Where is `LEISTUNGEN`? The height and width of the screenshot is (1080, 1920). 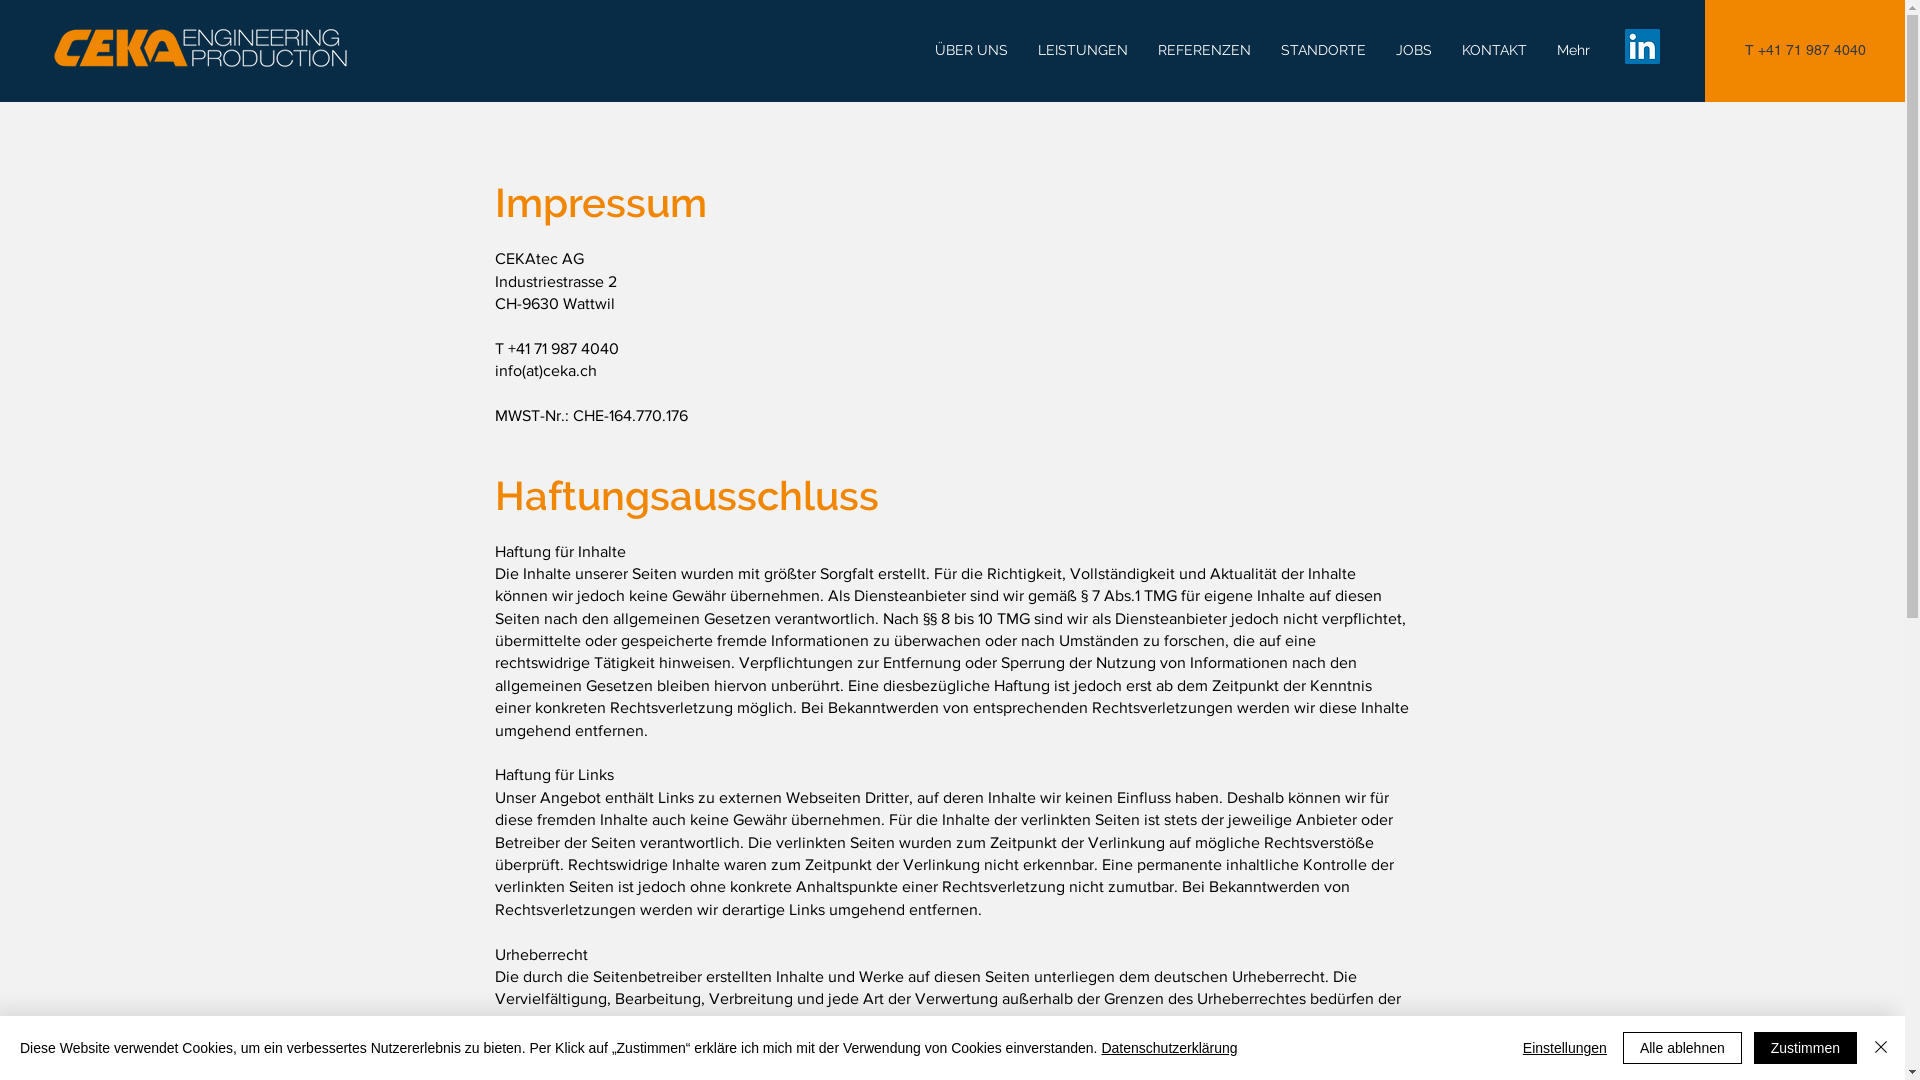 LEISTUNGEN is located at coordinates (1083, 50).